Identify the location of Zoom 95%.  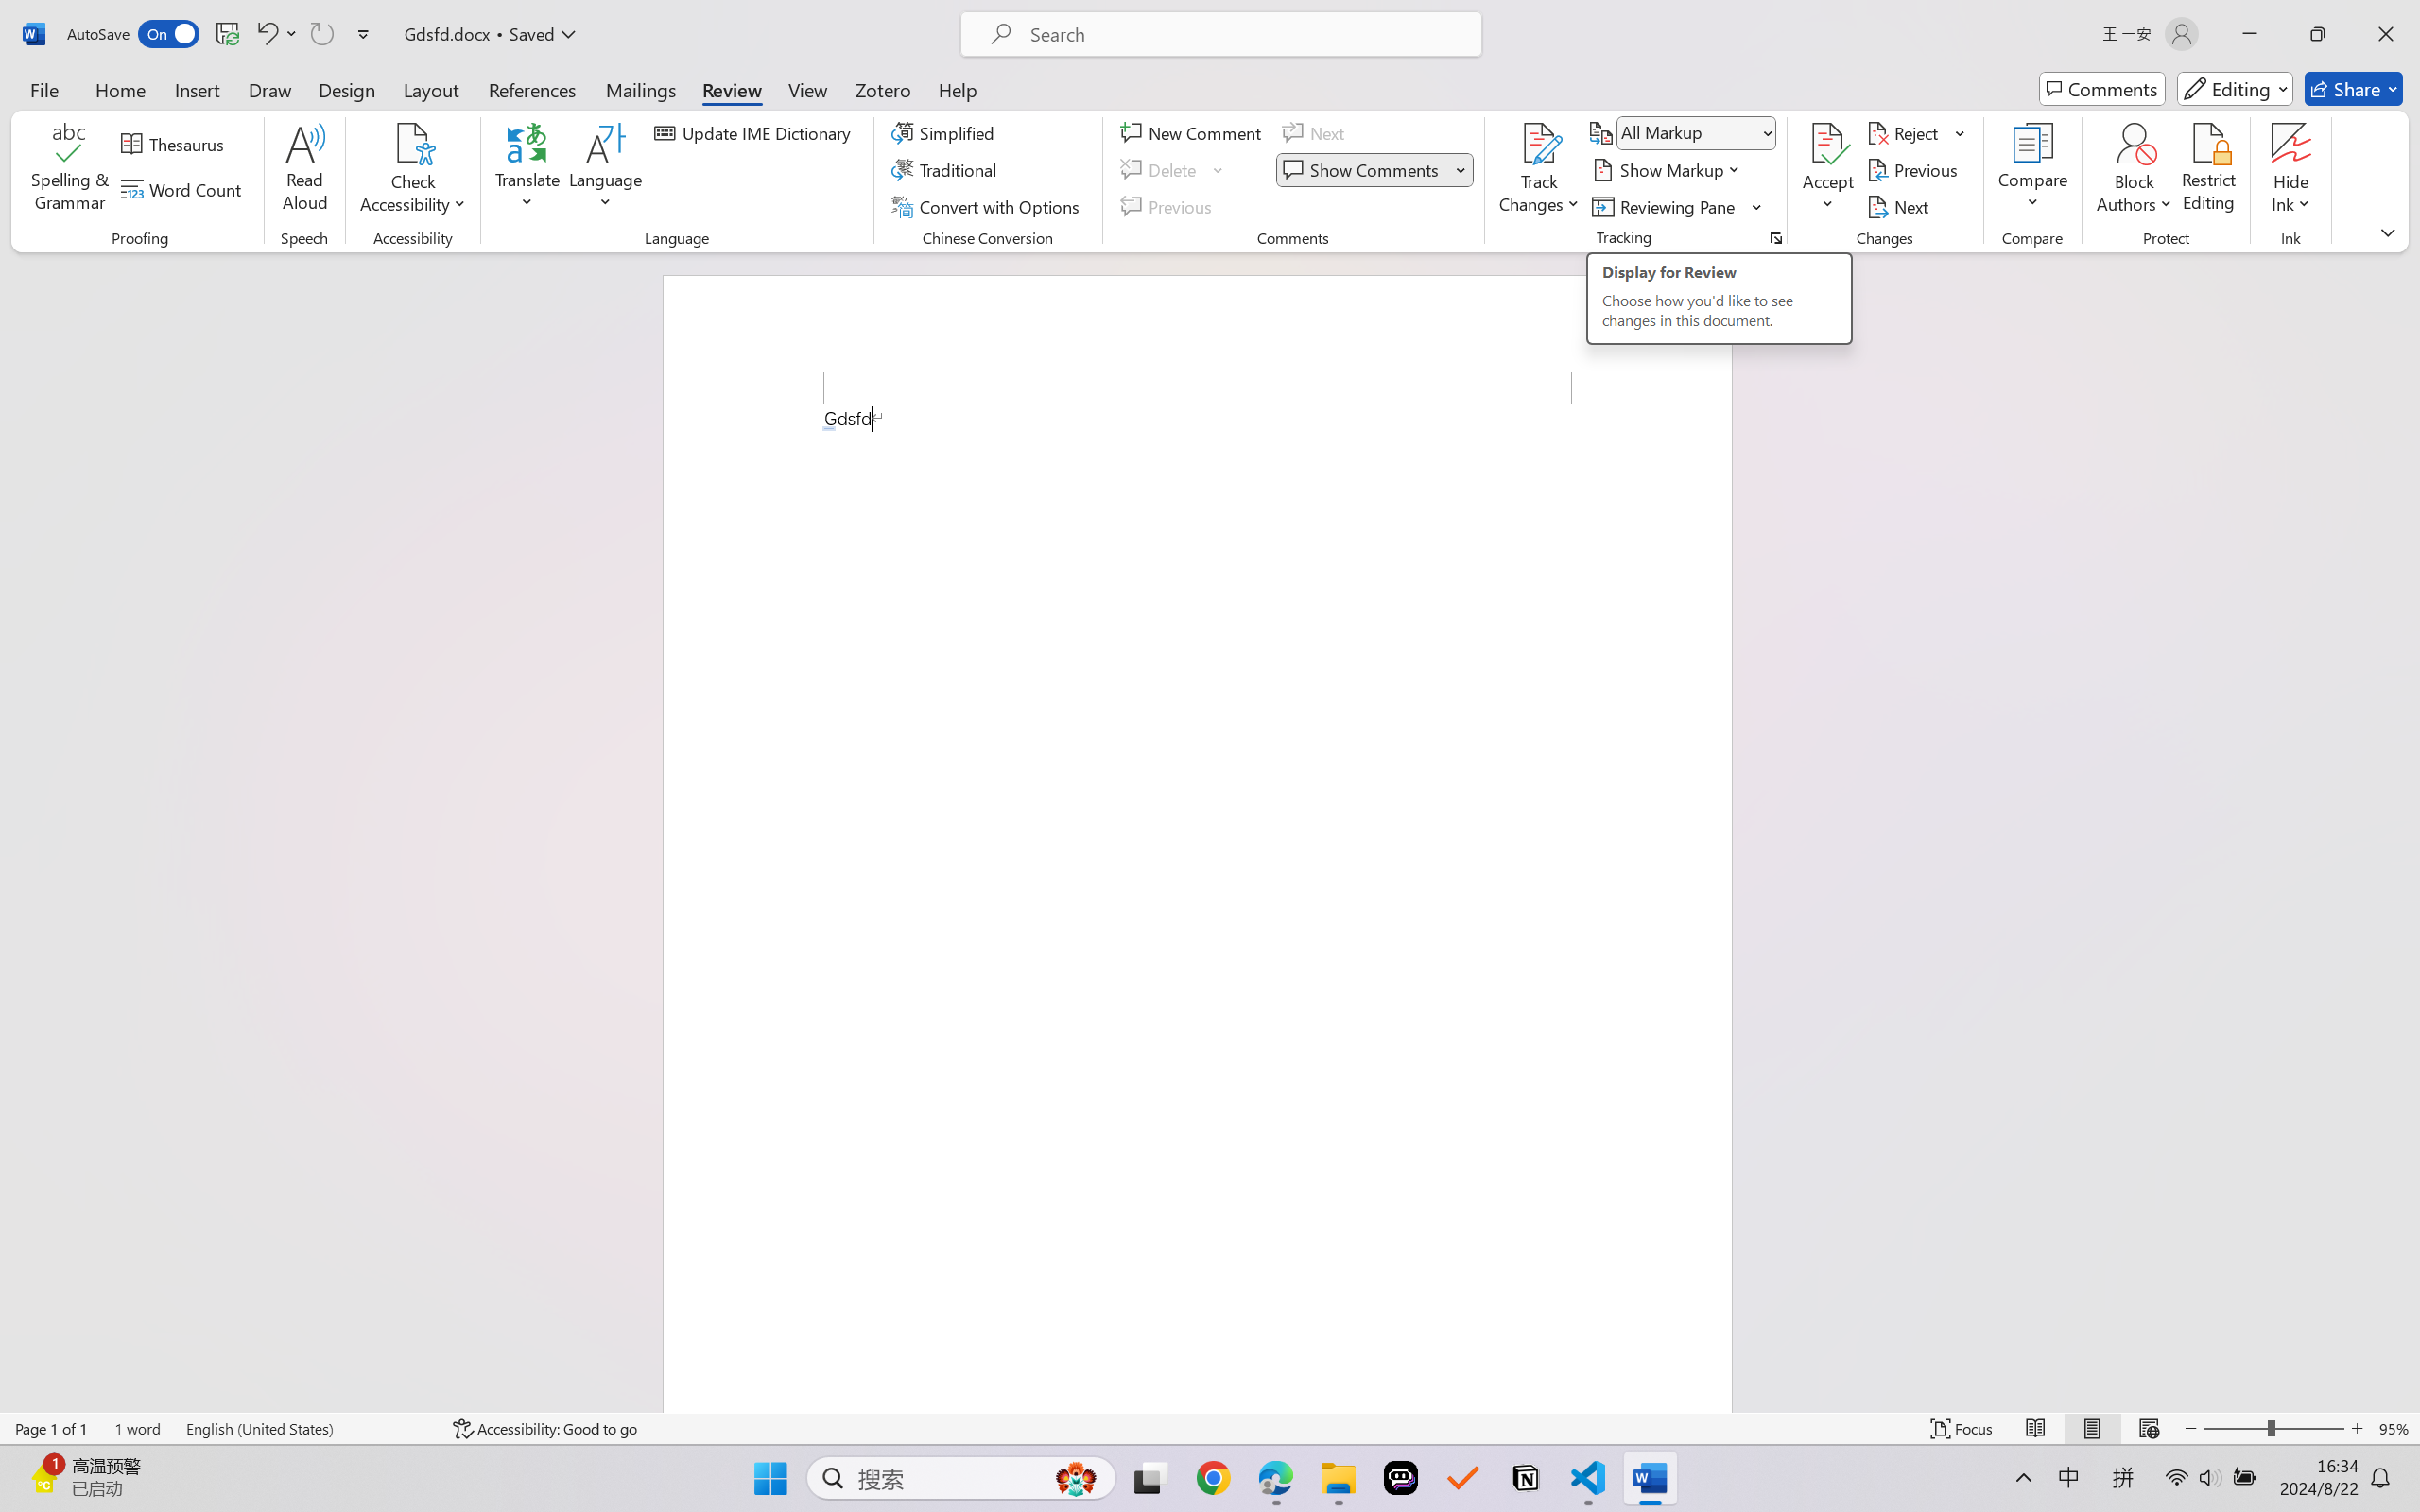
(2394, 1429).